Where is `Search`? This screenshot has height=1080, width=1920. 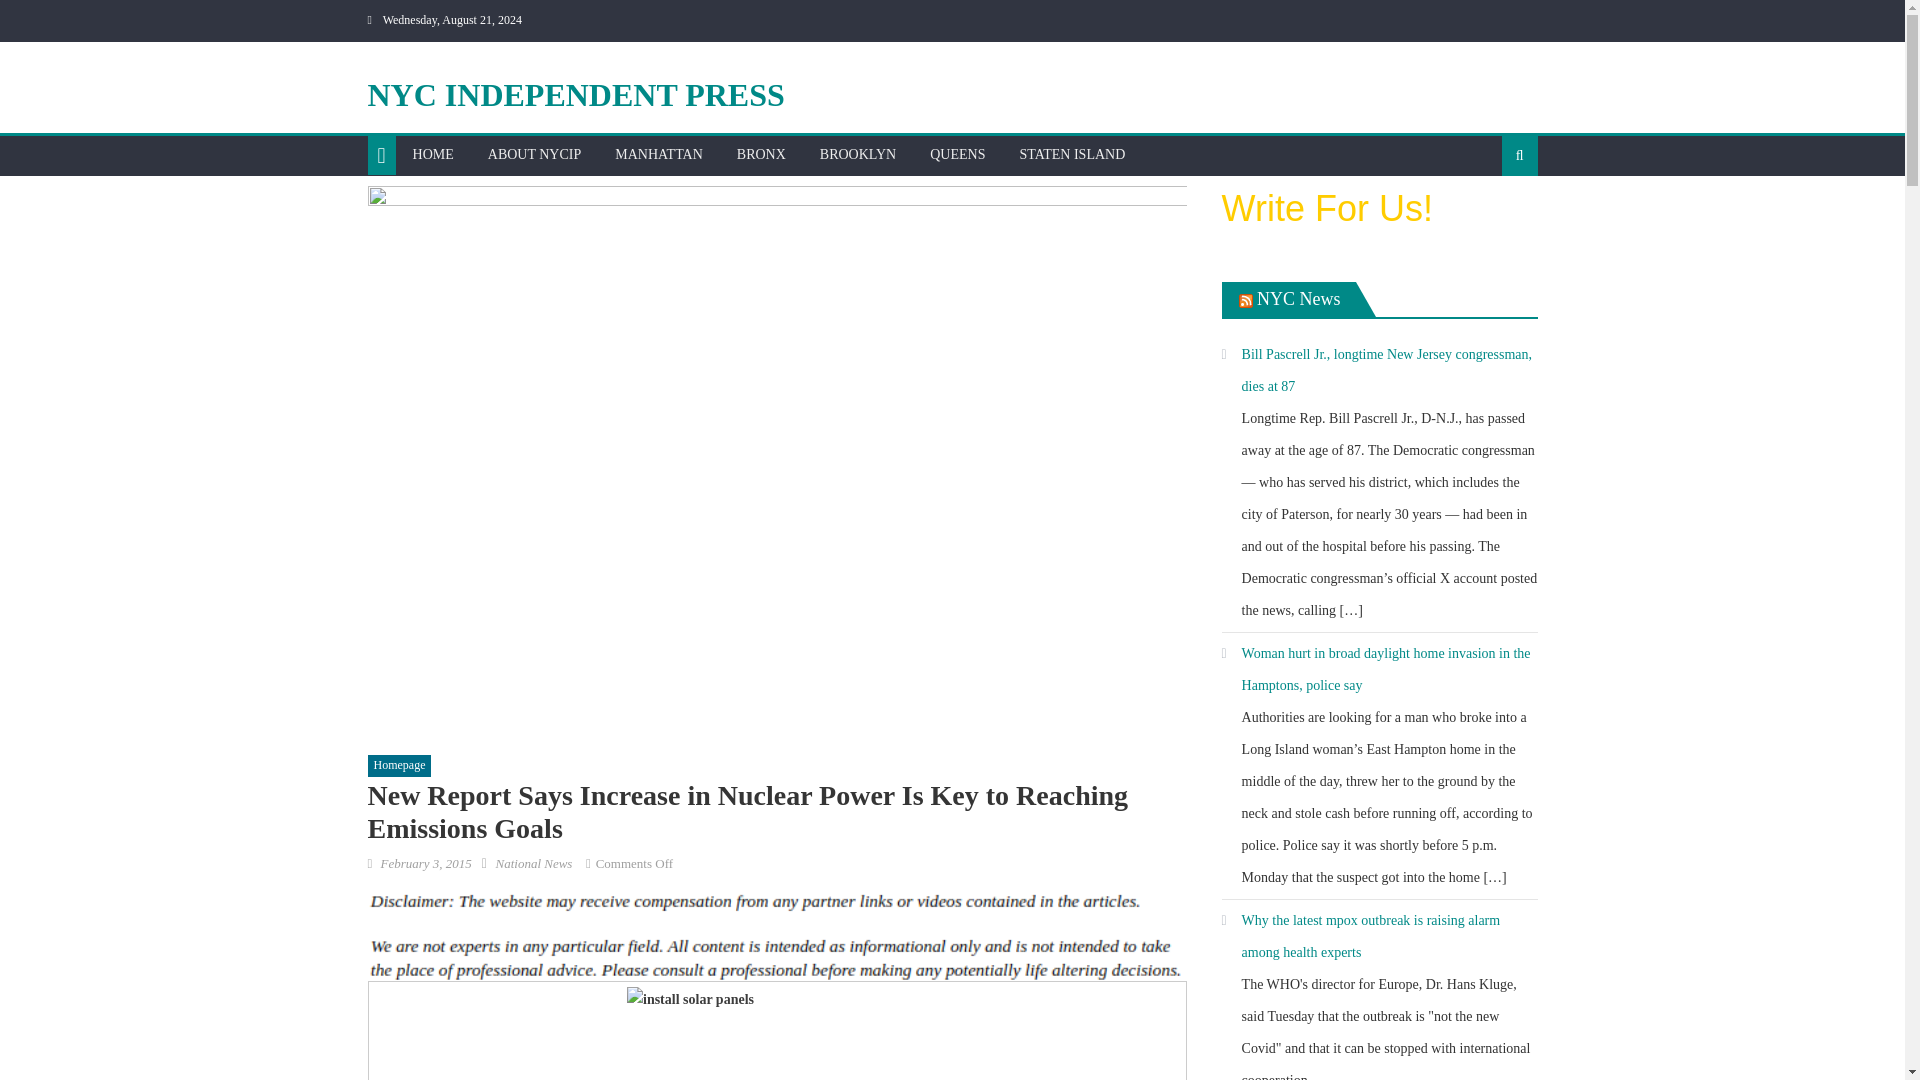
Search is located at coordinates (1488, 219).